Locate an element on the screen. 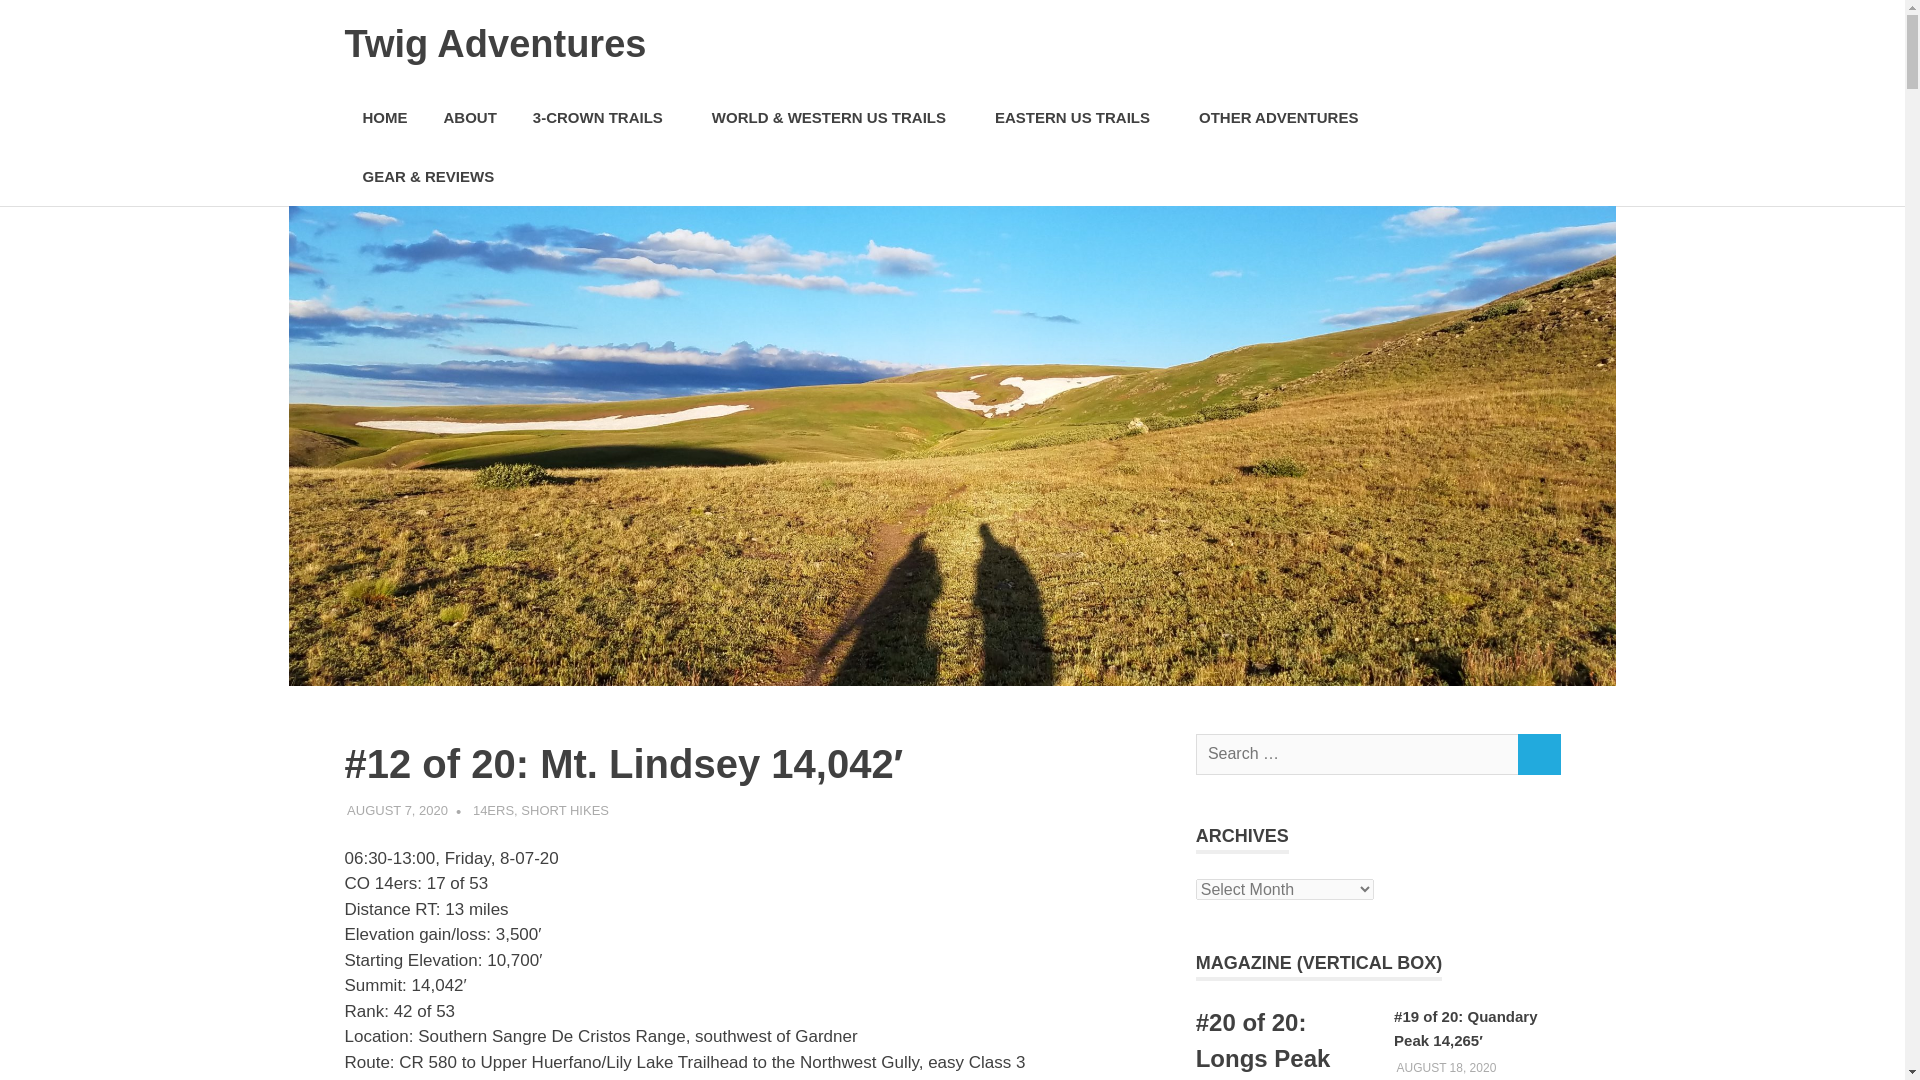 The height and width of the screenshot is (1080, 1920). View all posts from category 14ers is located at coordinates (1320, 962).